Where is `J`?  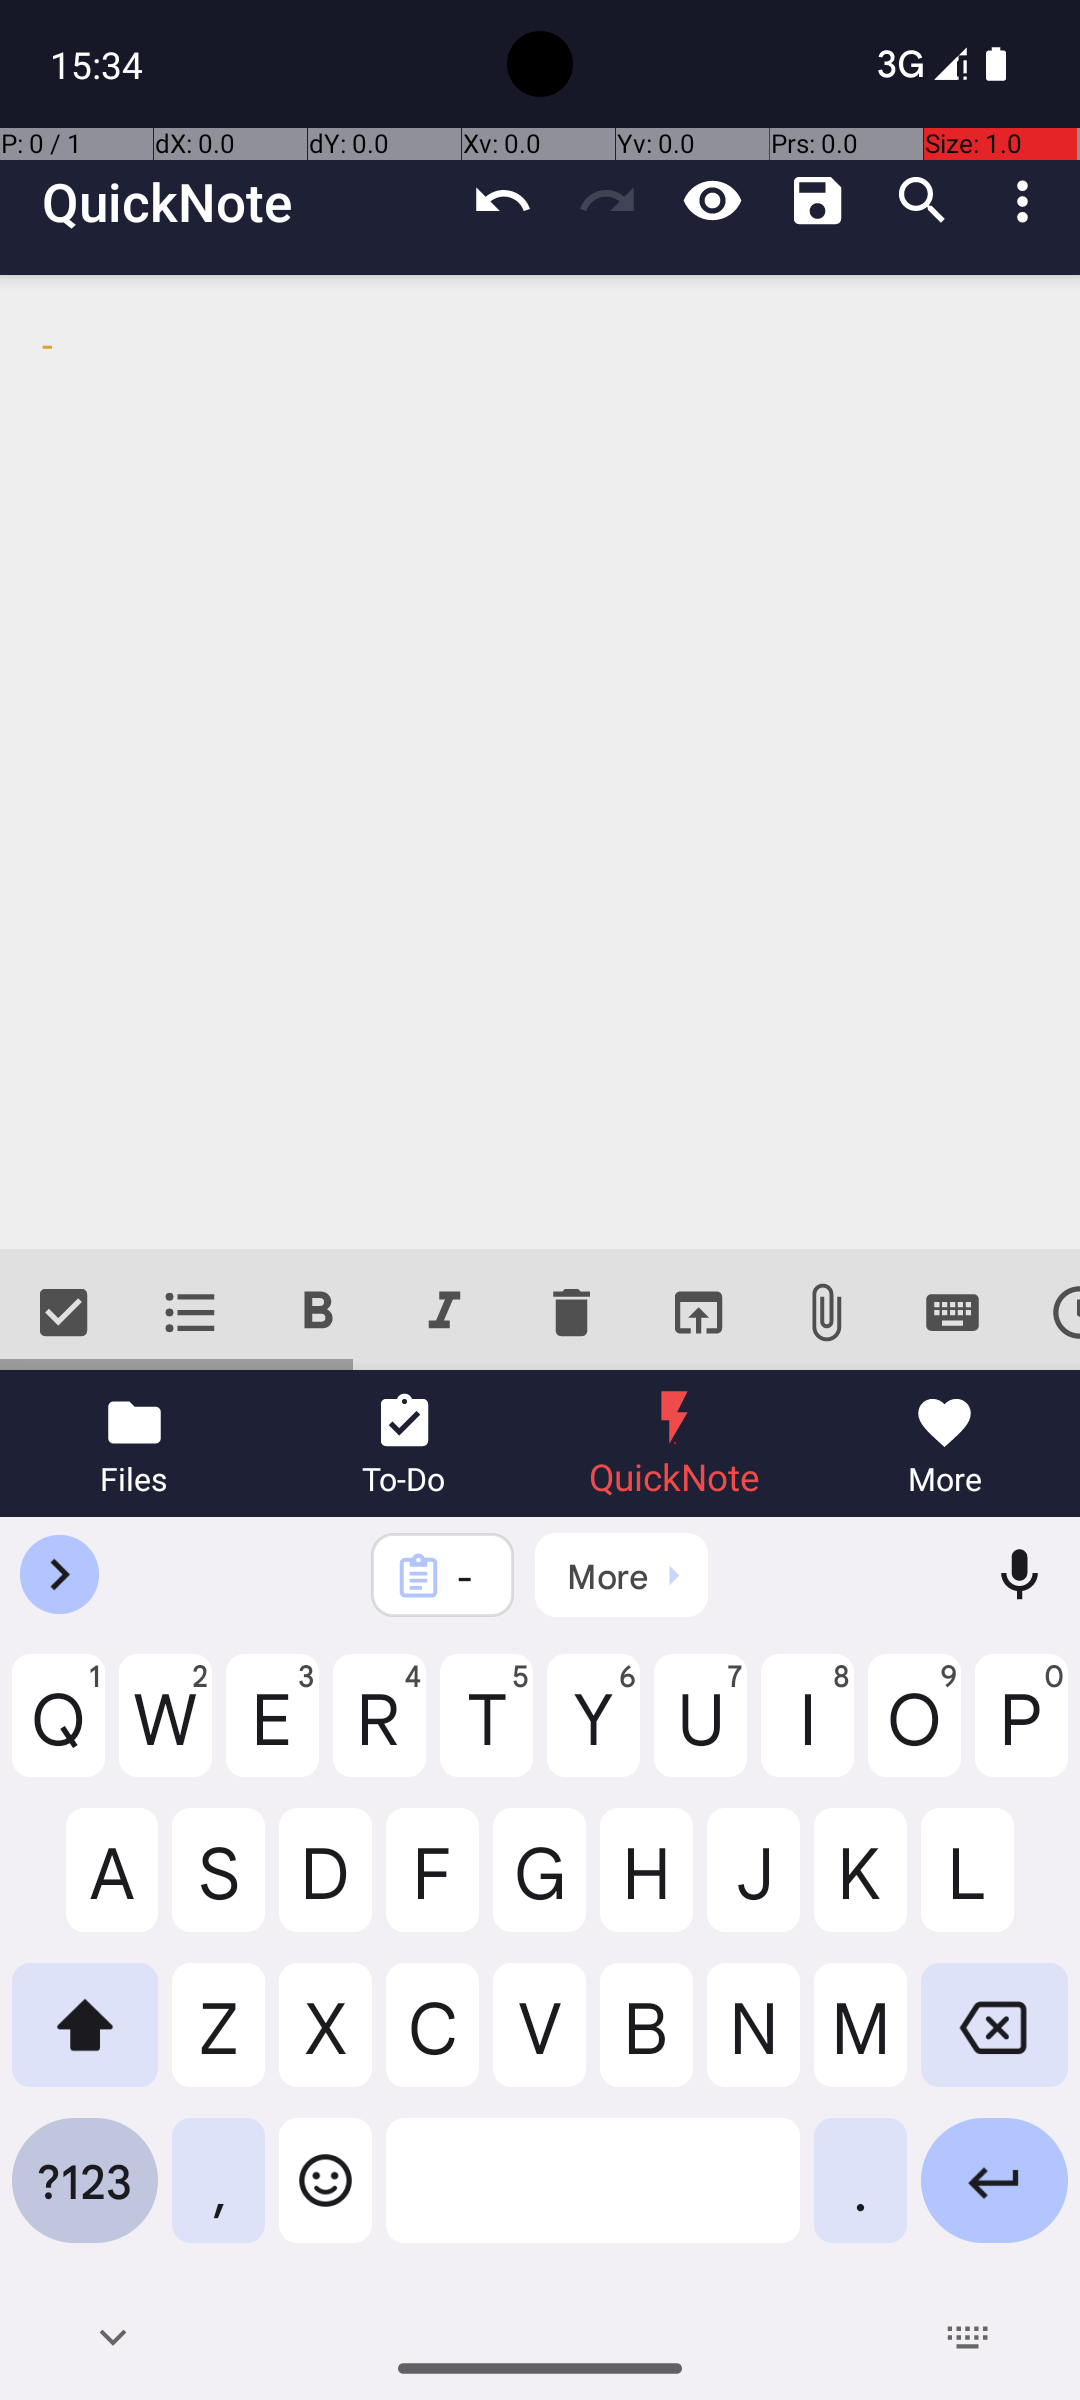
J is located at coordinates (754, 1886).